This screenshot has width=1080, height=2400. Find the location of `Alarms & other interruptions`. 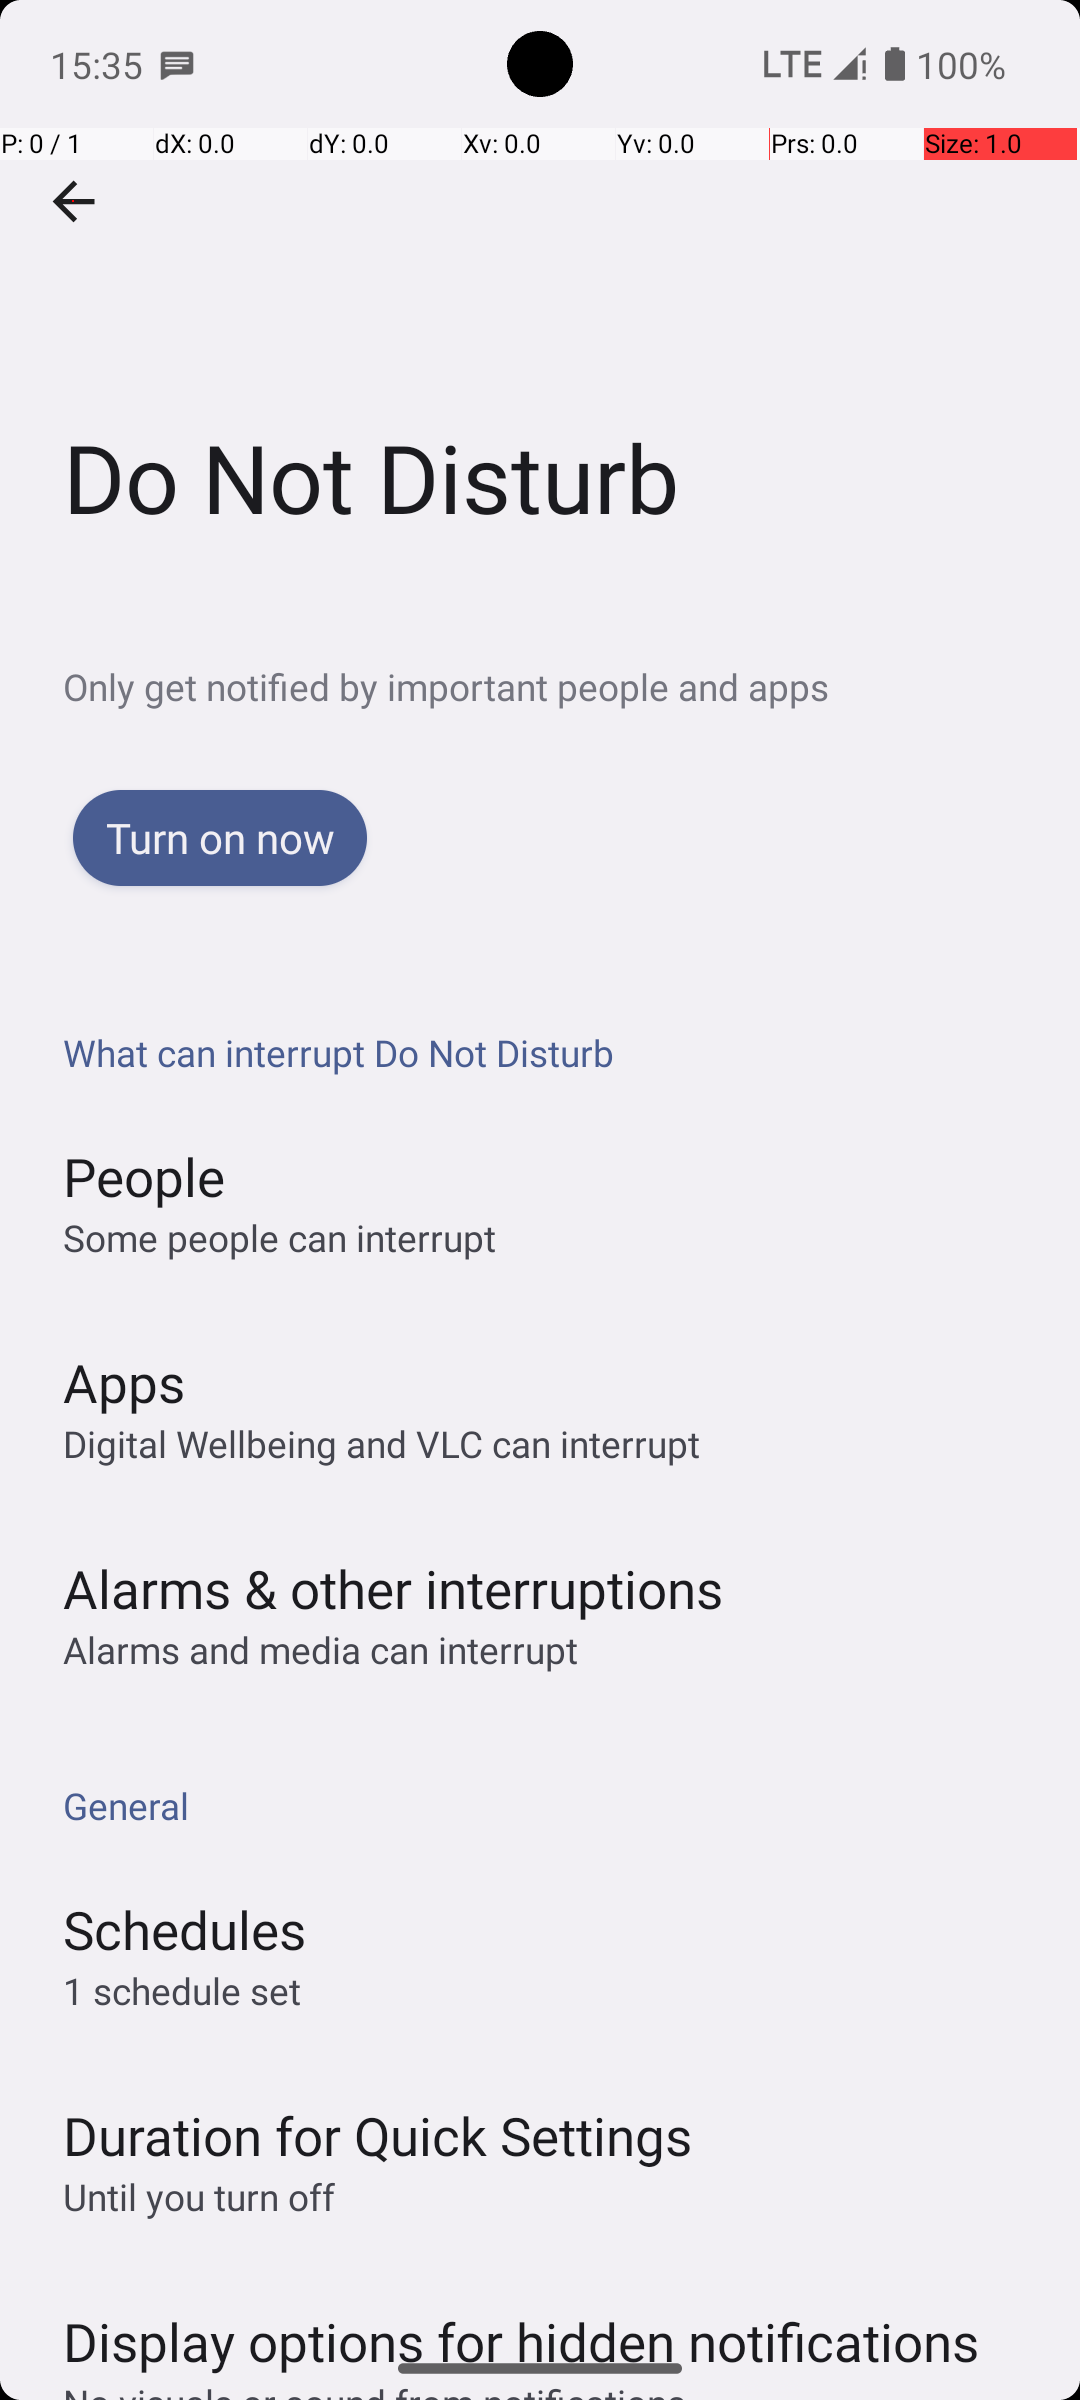

Alarms & other interruptions is located at coordinates (393, 1588).